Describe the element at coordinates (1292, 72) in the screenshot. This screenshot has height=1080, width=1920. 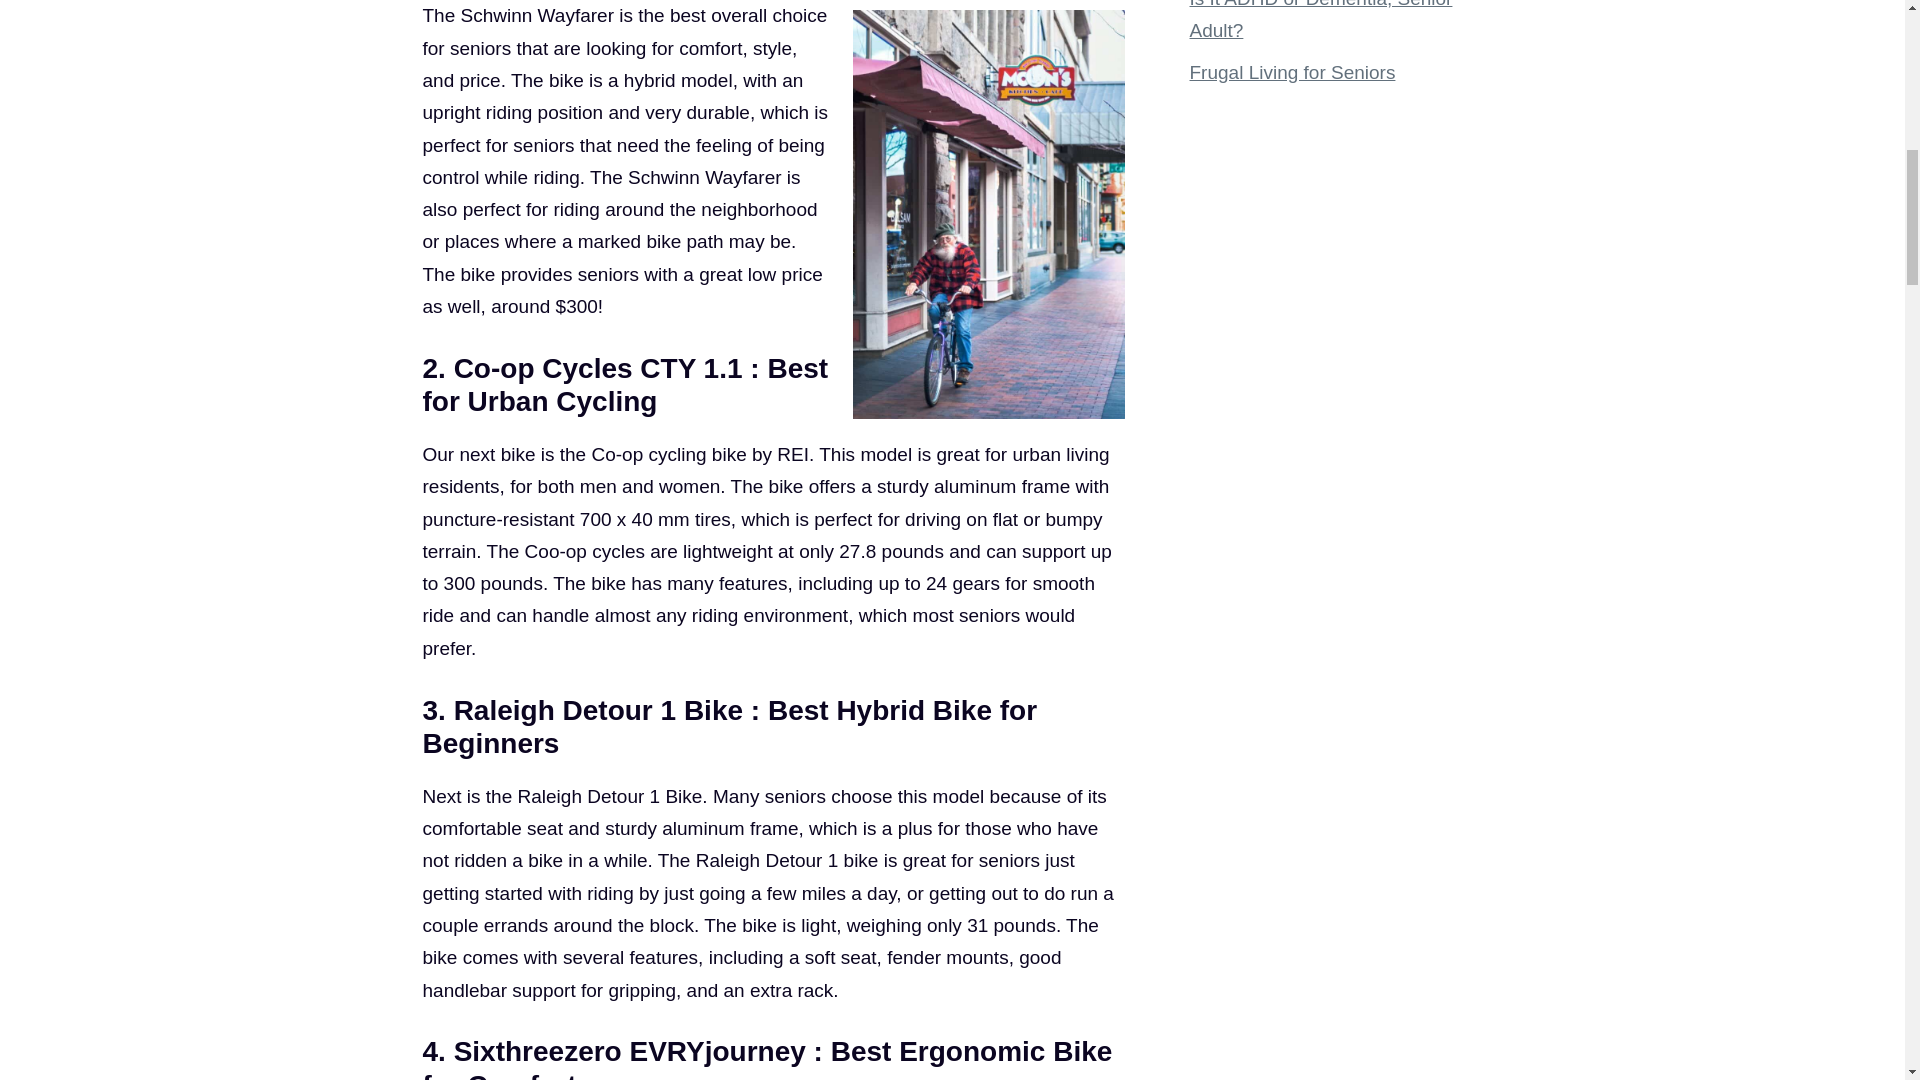
I see `Frugal Living for Seniors` at that location.